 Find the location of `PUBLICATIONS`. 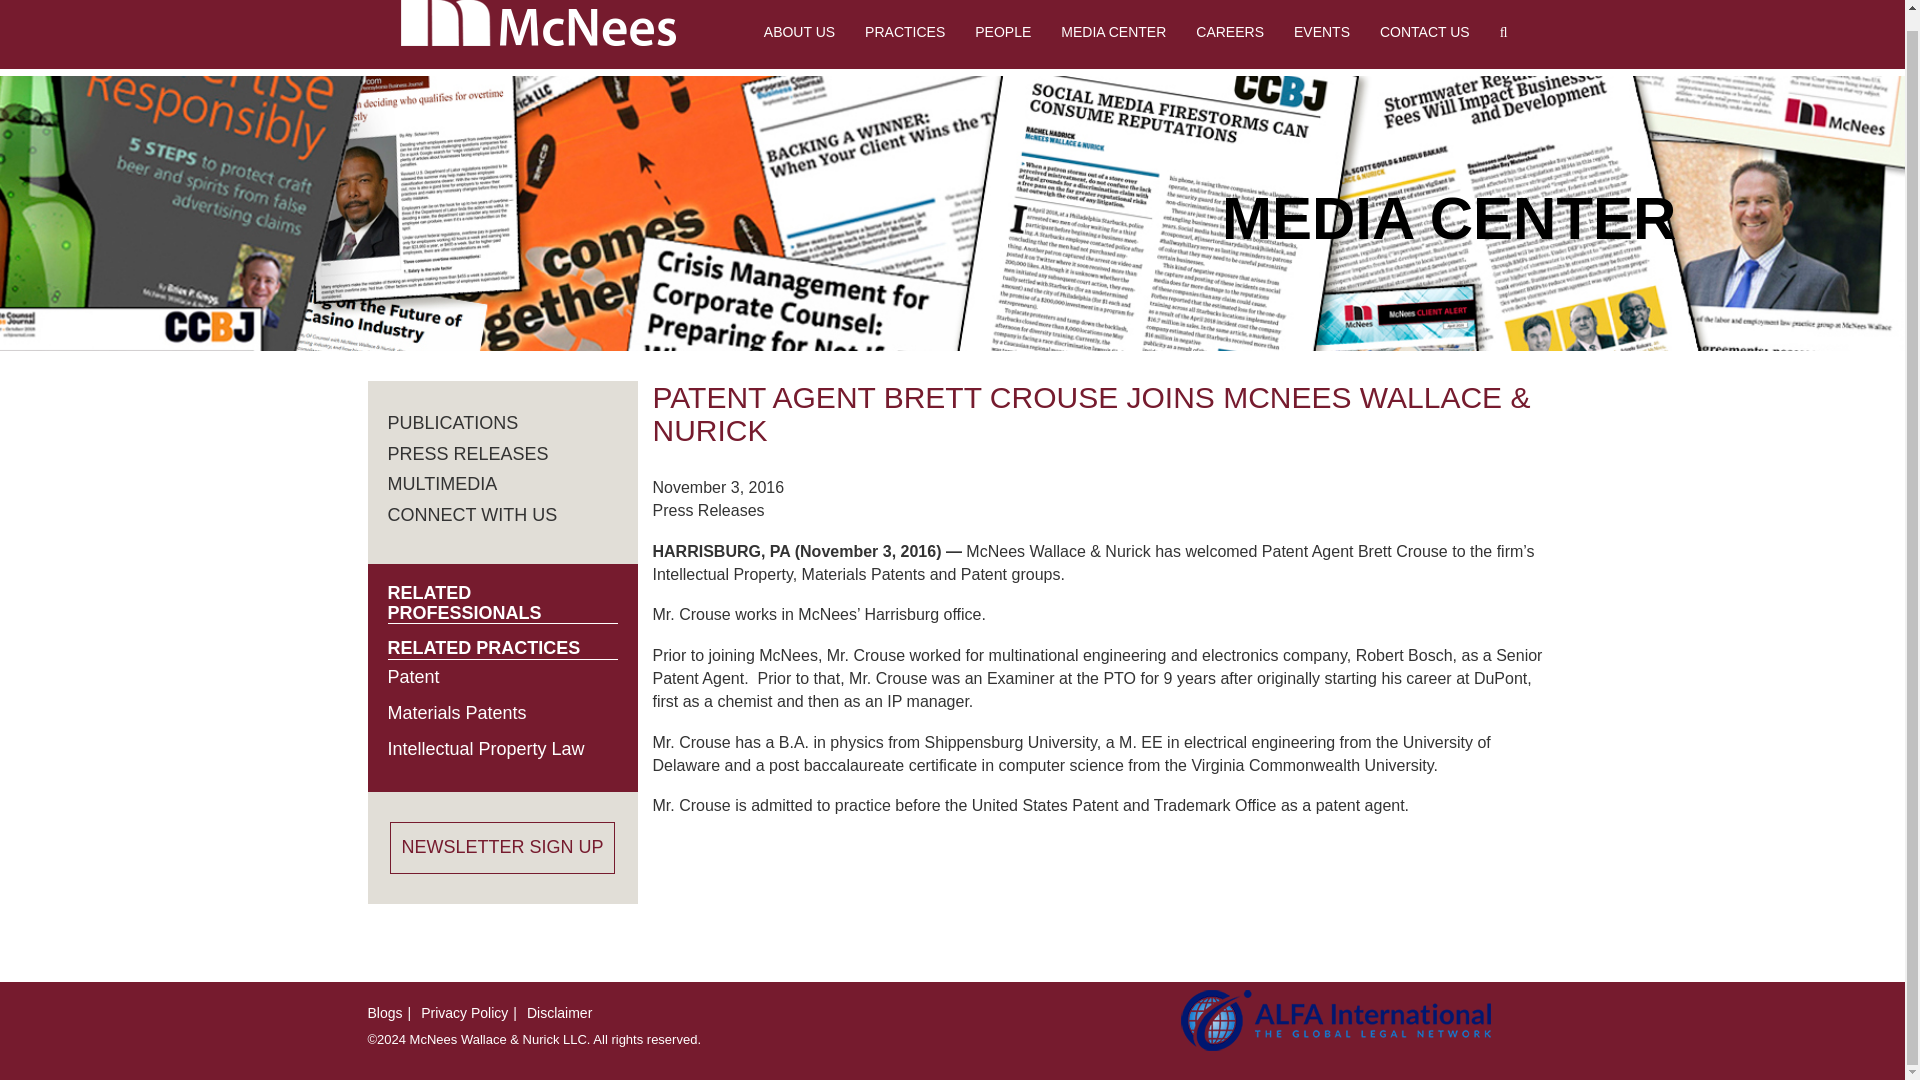

PUBLICATIONS is located at coordinates (452, 422).